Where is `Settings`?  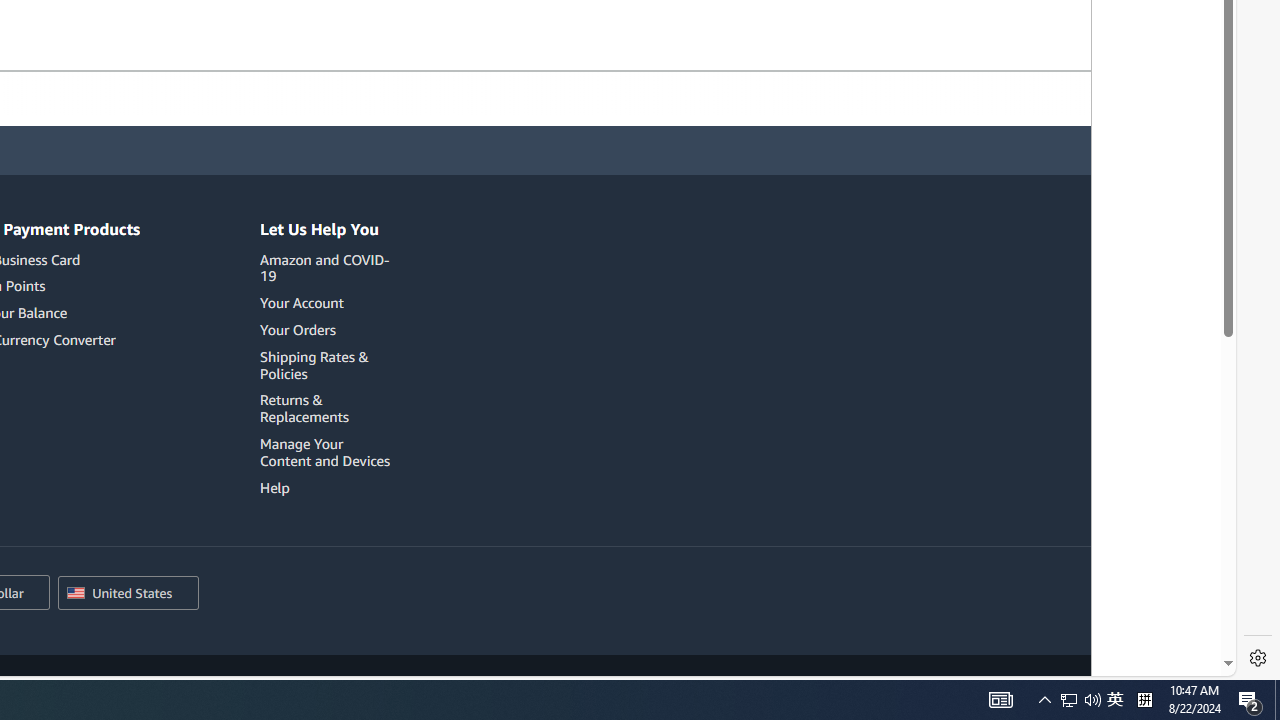
Settings is located at coordinates (1258, 658).